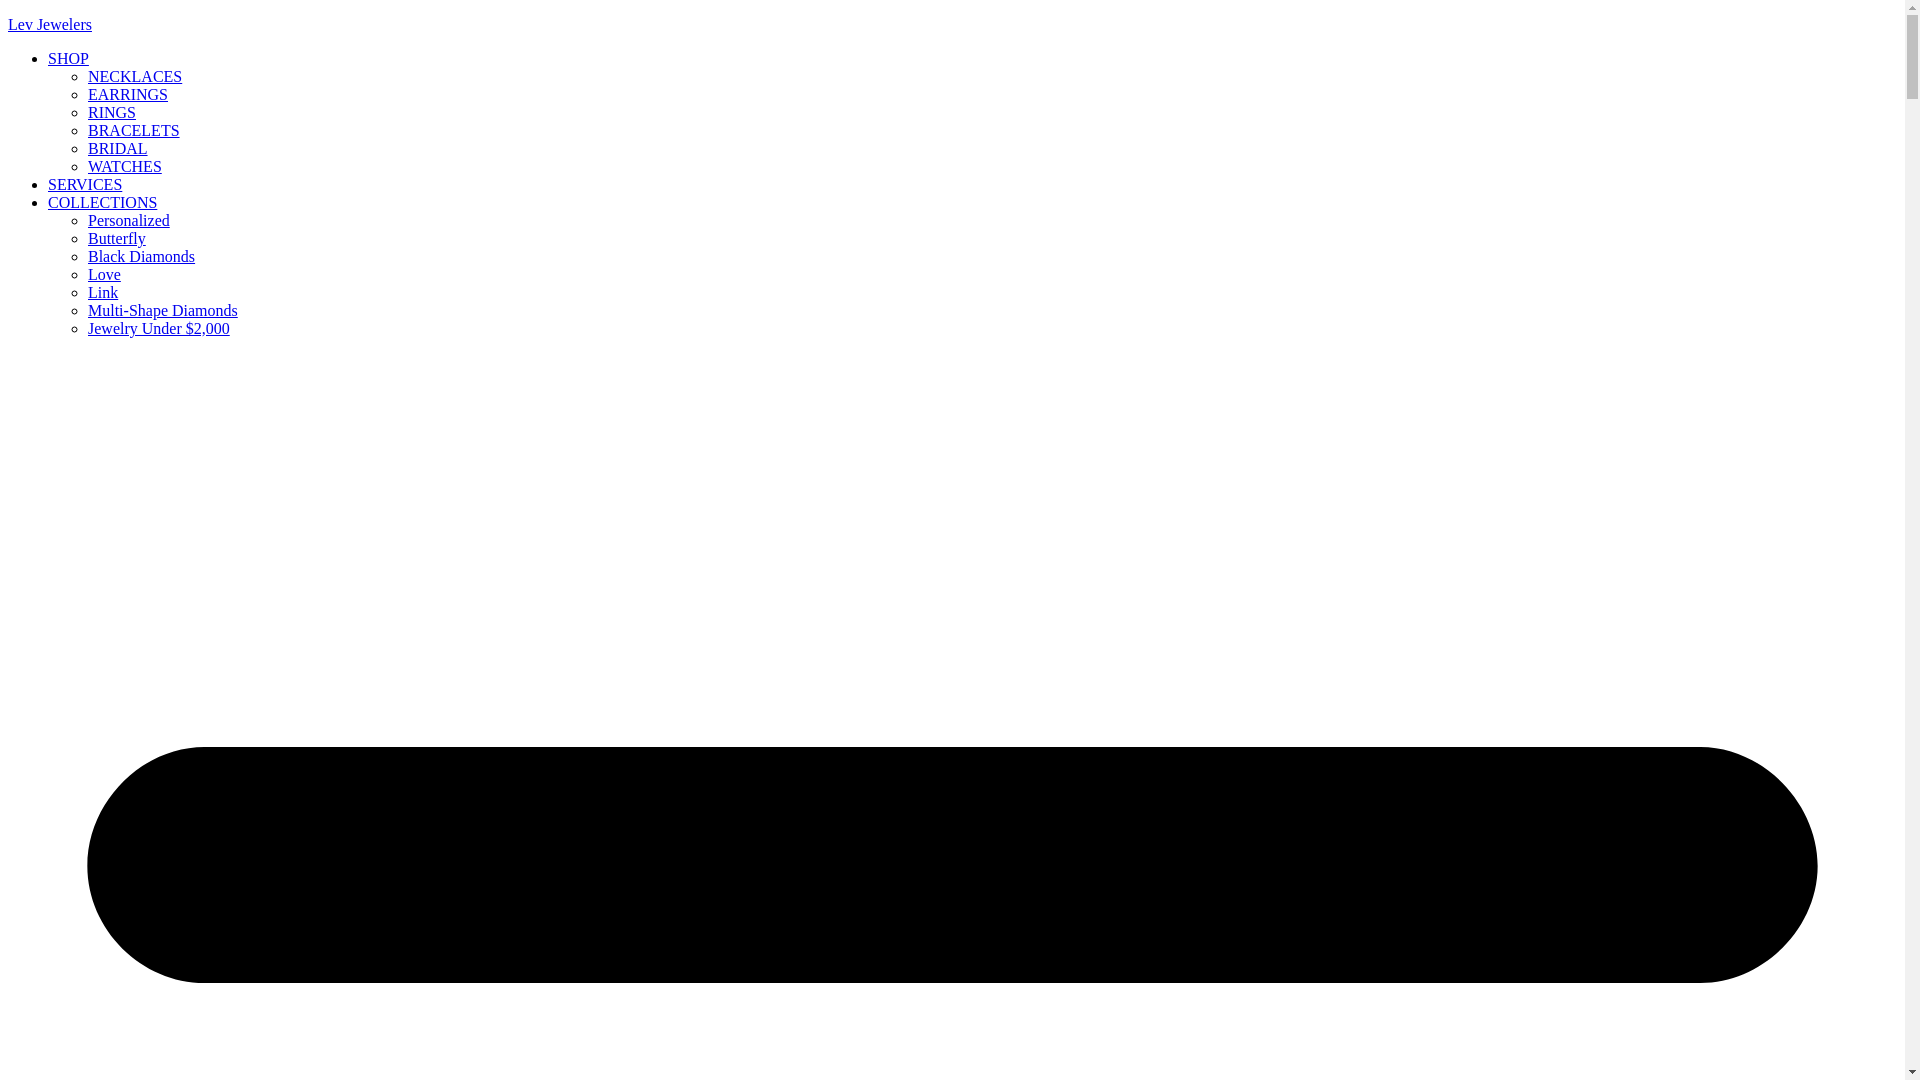 The height and width of the screenshot is (1080, 1920). Describe the element at coordinates (50, 24) in the screenshot. I see `Lev Jewelers` at that location.